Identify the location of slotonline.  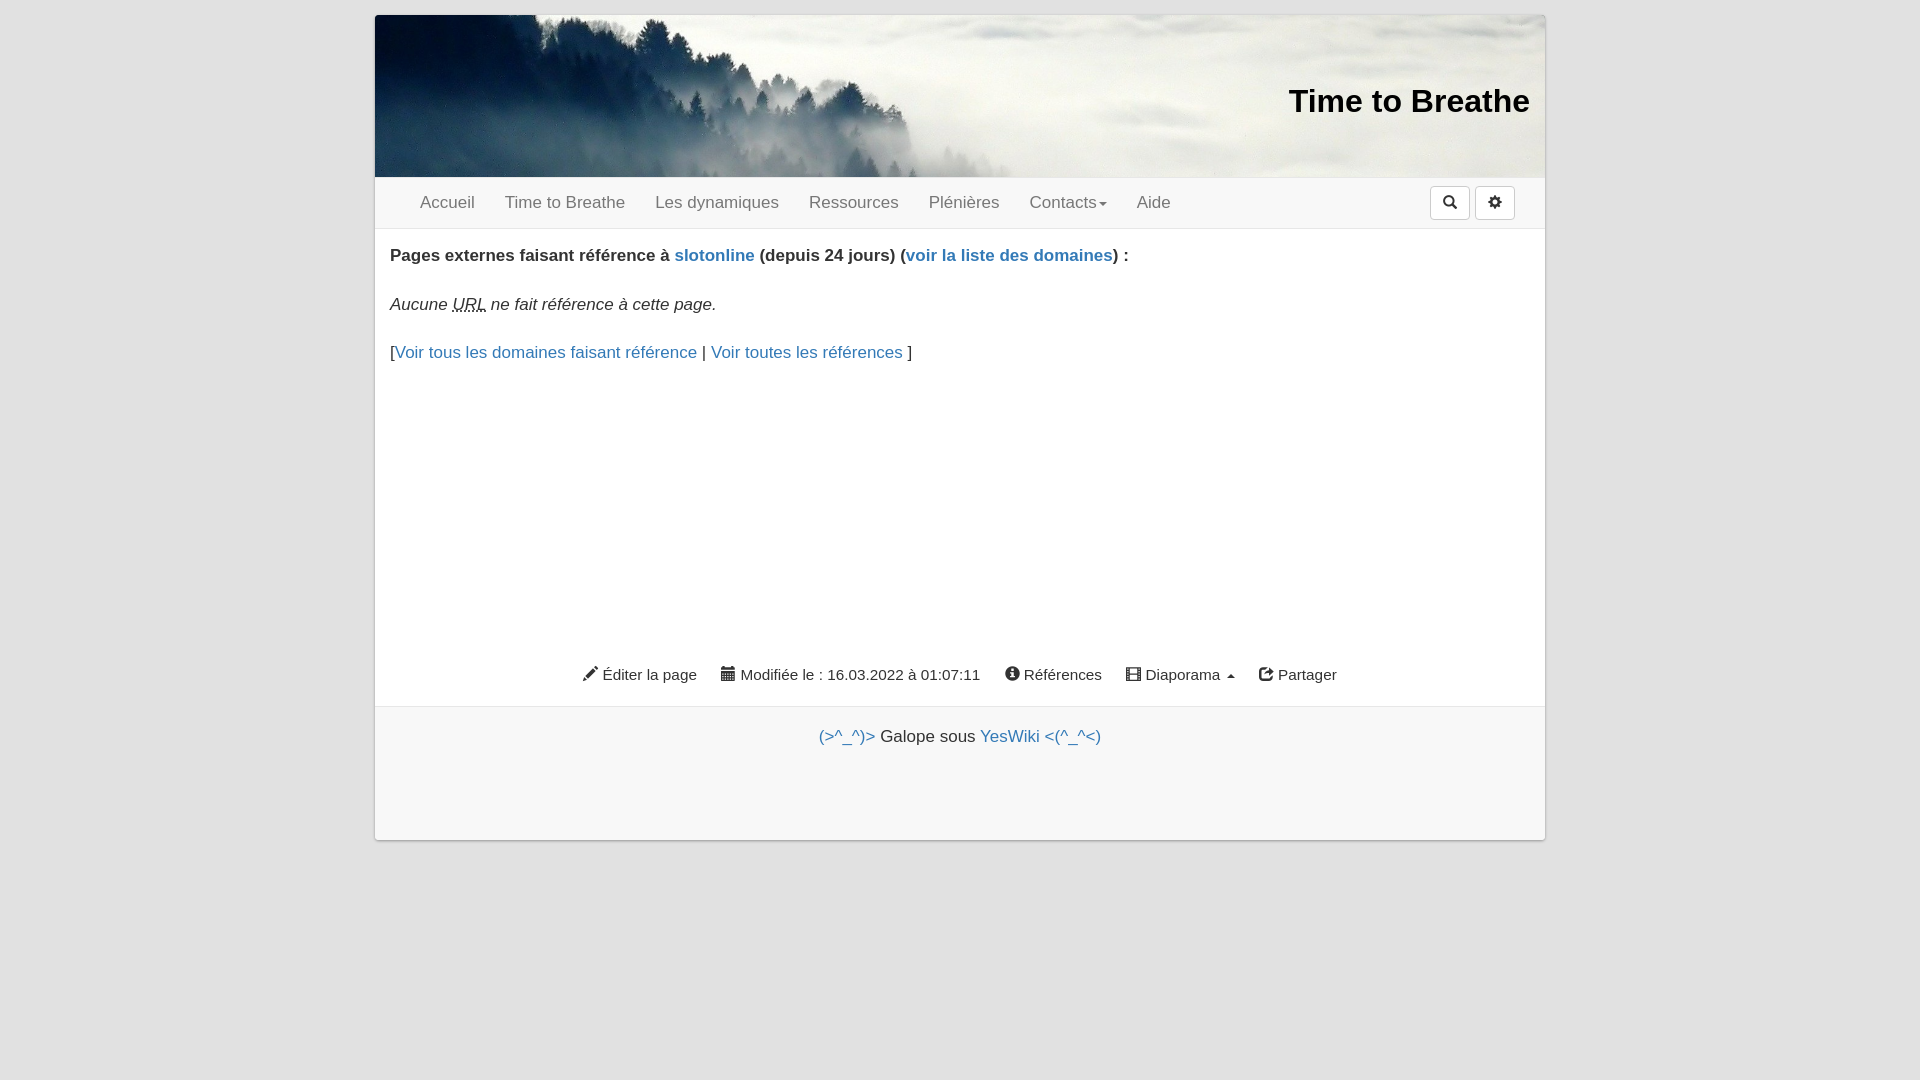
(714, 256).